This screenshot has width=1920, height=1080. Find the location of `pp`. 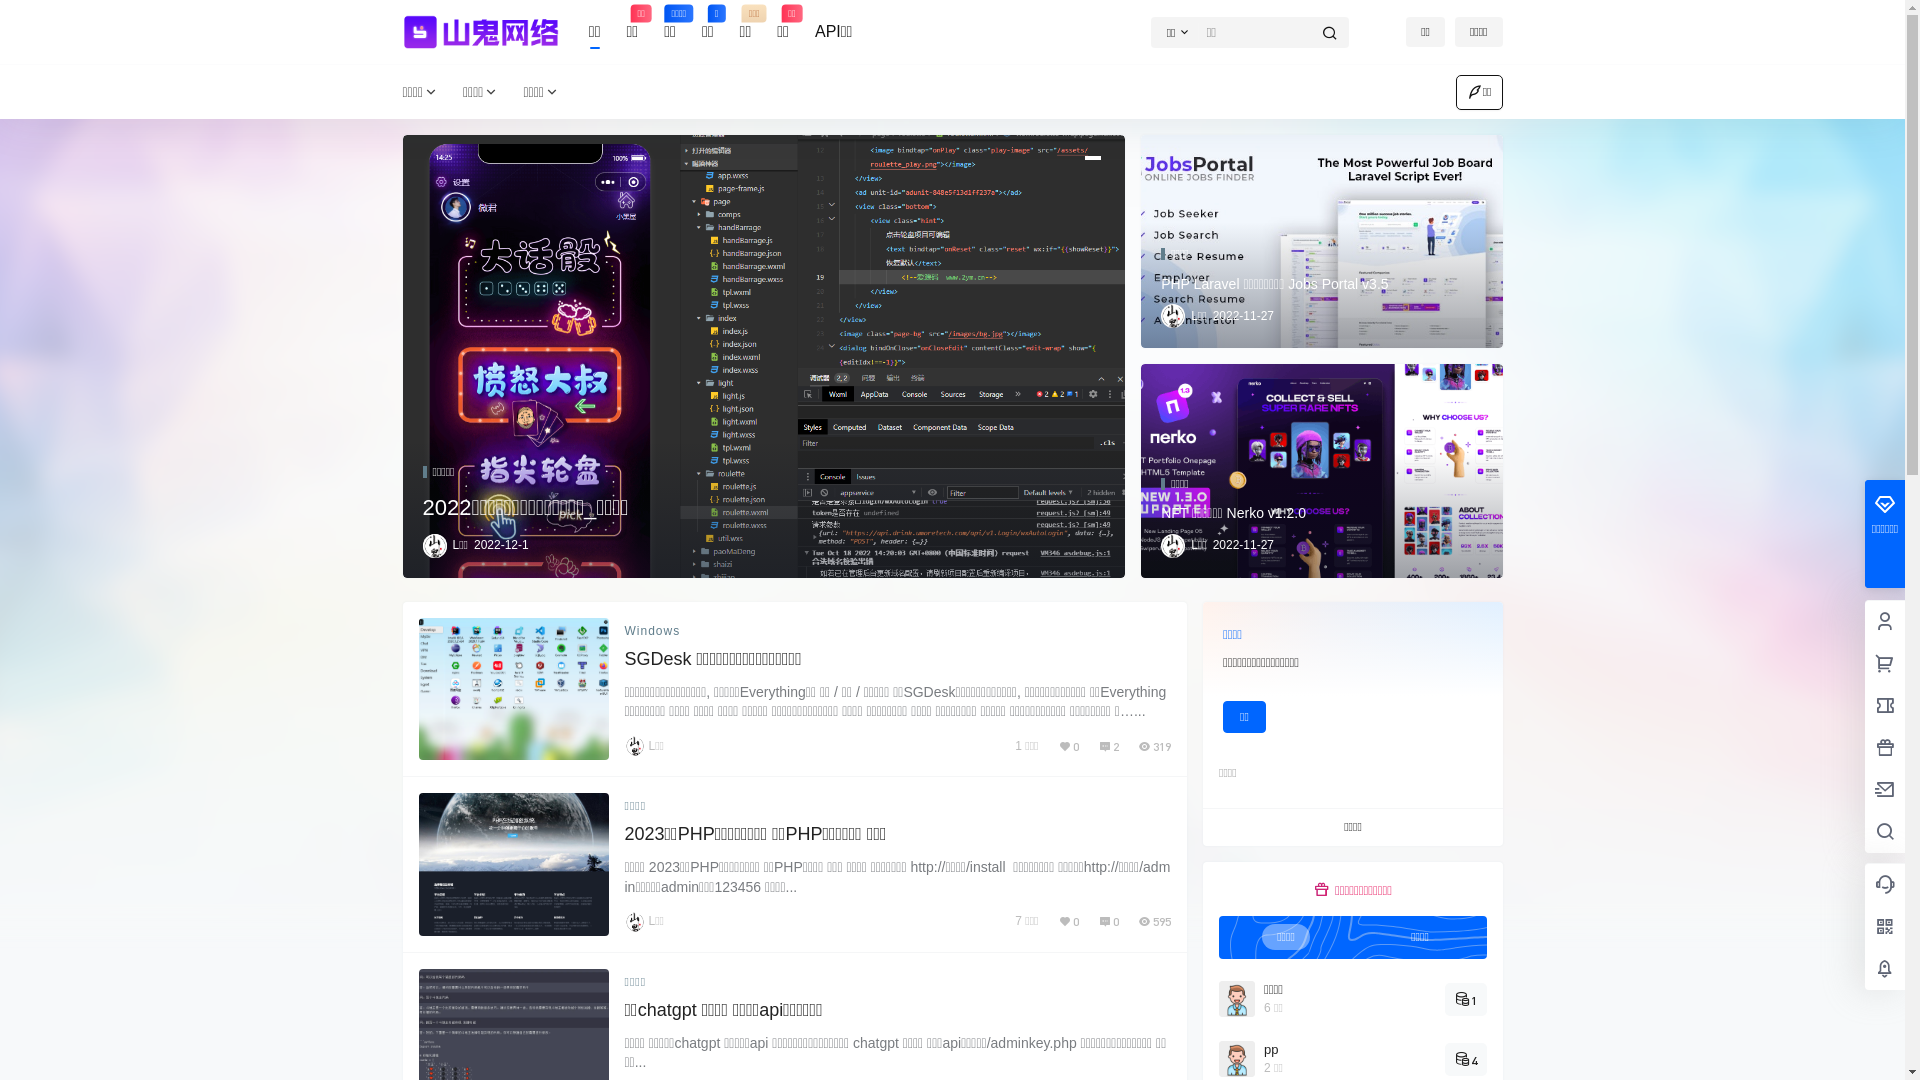

pp is located at coordinates (1274, 1050).